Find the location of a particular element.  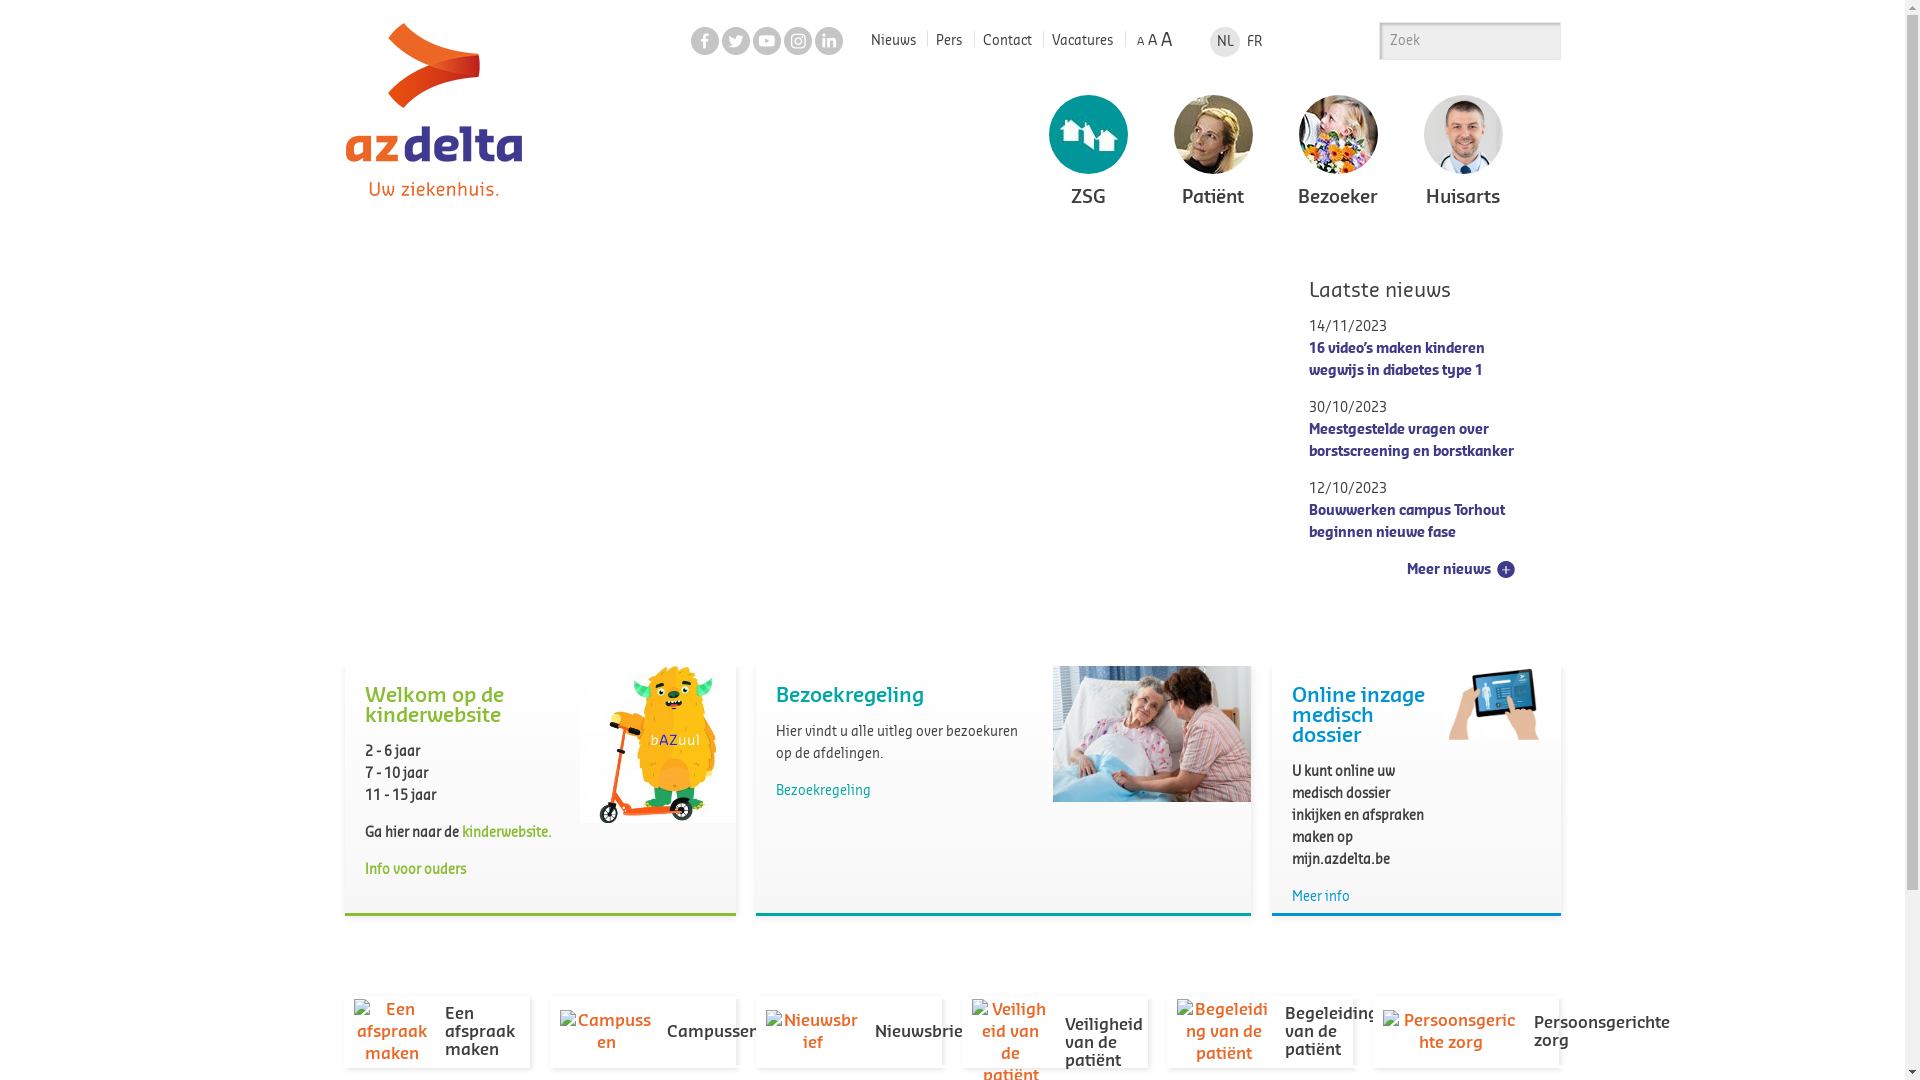

Meestgestelde vragen over borstscreening en borstkanker is located at coordinates (1412, 440).